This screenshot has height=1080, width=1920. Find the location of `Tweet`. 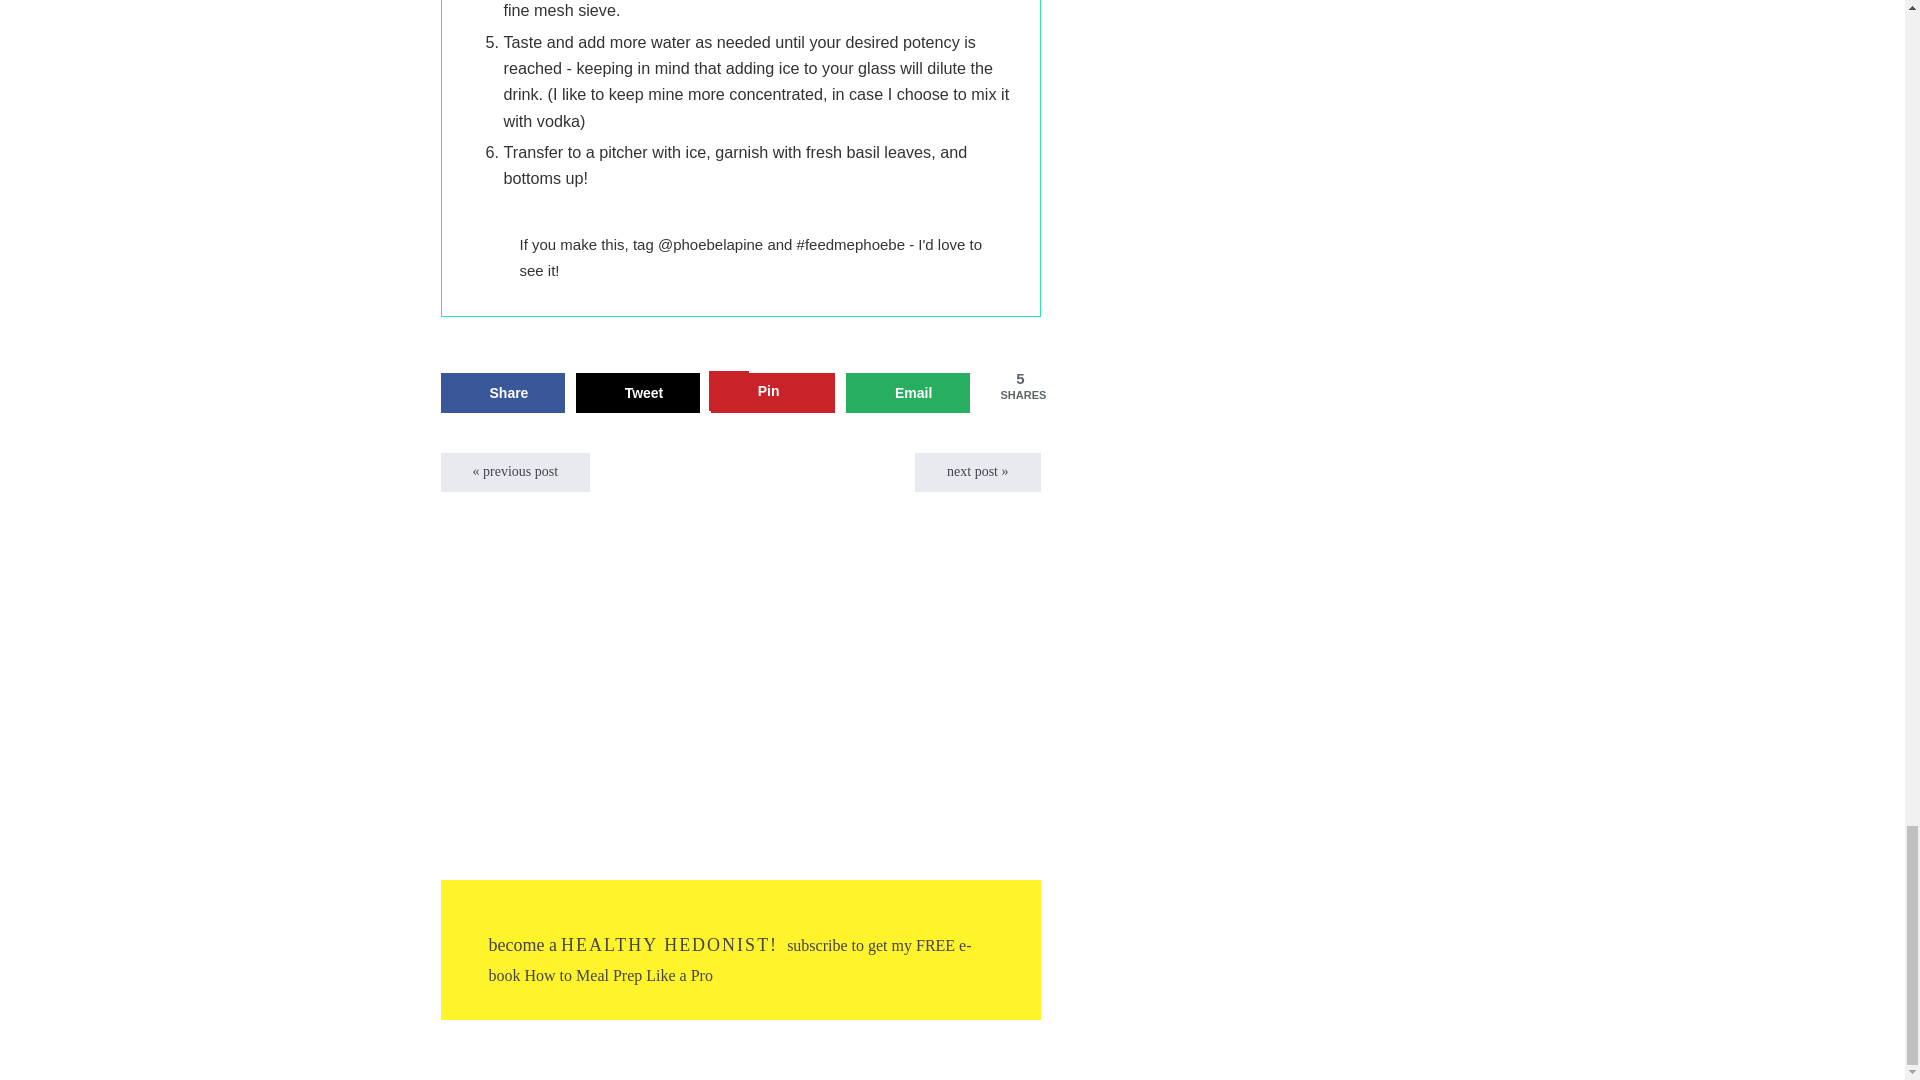

Tweet is located at coordinates (638, 392).